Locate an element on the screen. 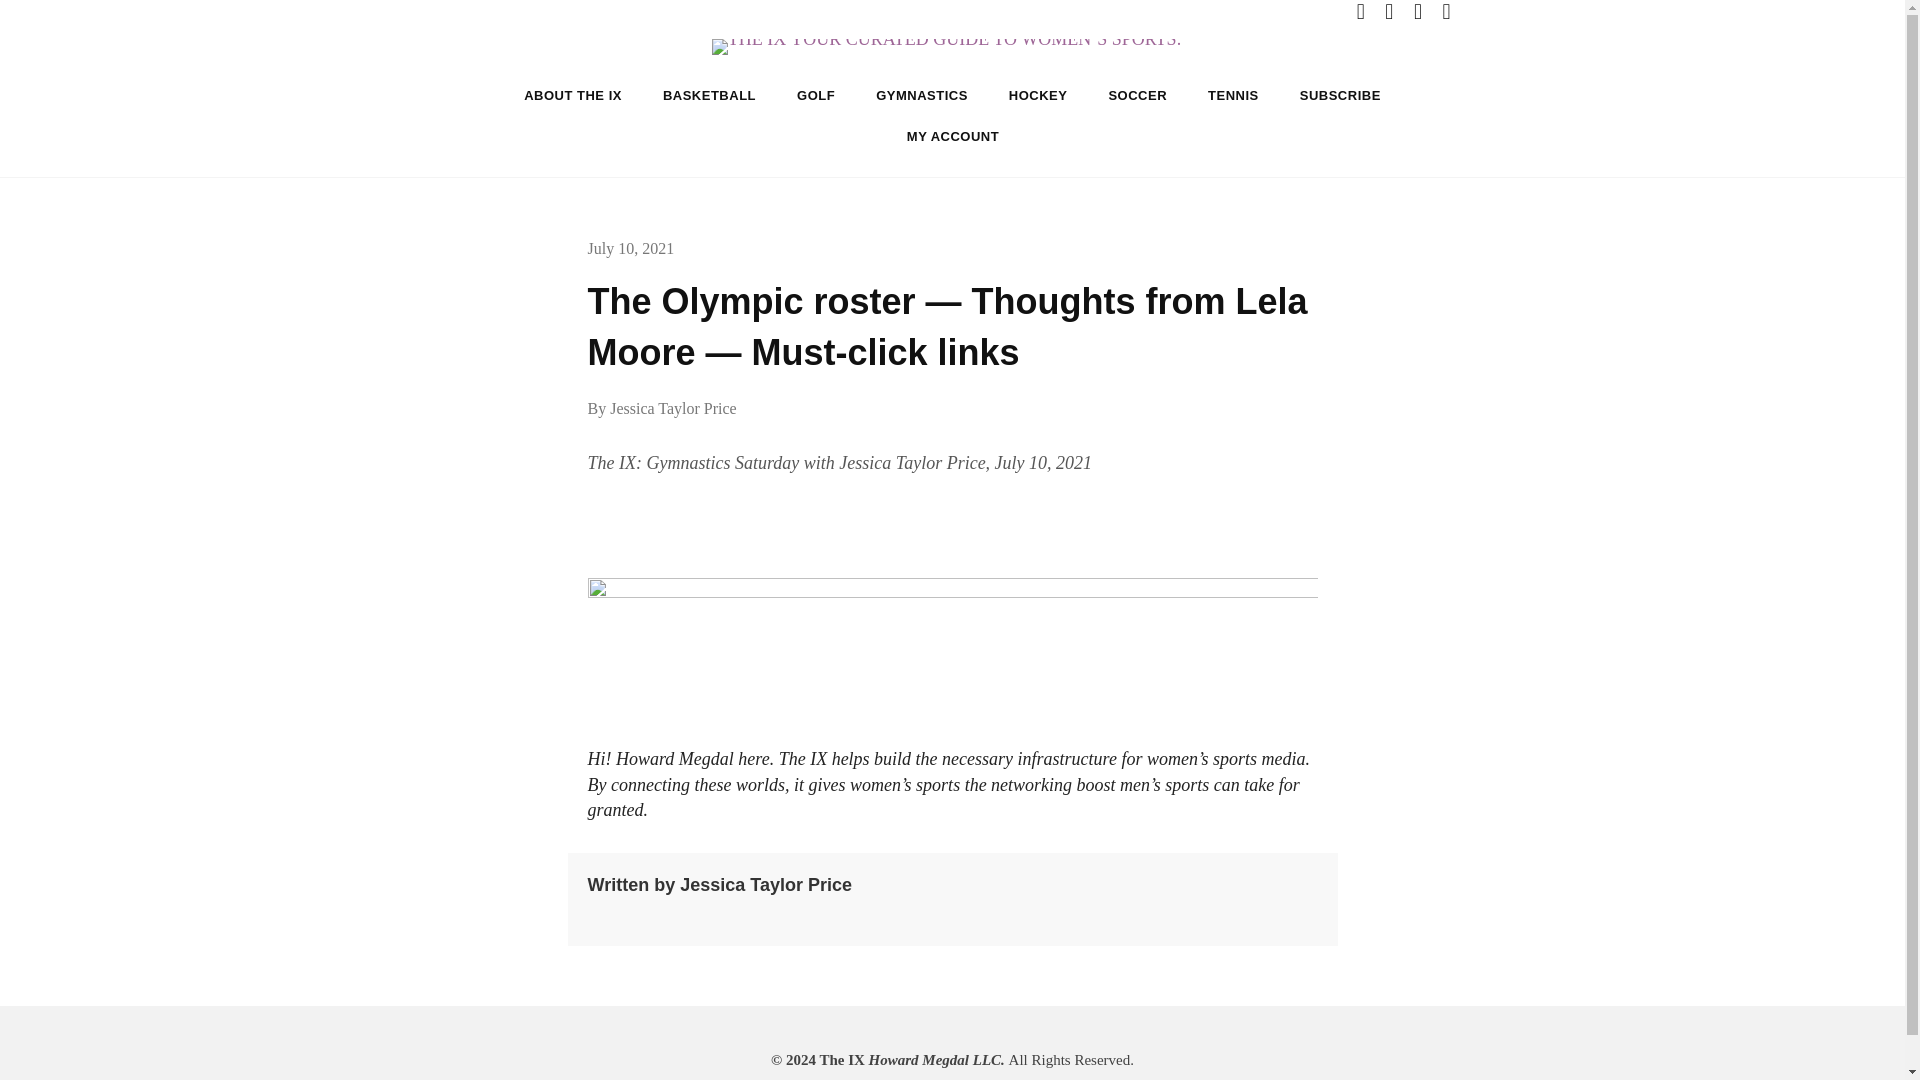 This screenshot has height=1080, width=1920. GYMNASTICS is located at coordinates (922, 94).